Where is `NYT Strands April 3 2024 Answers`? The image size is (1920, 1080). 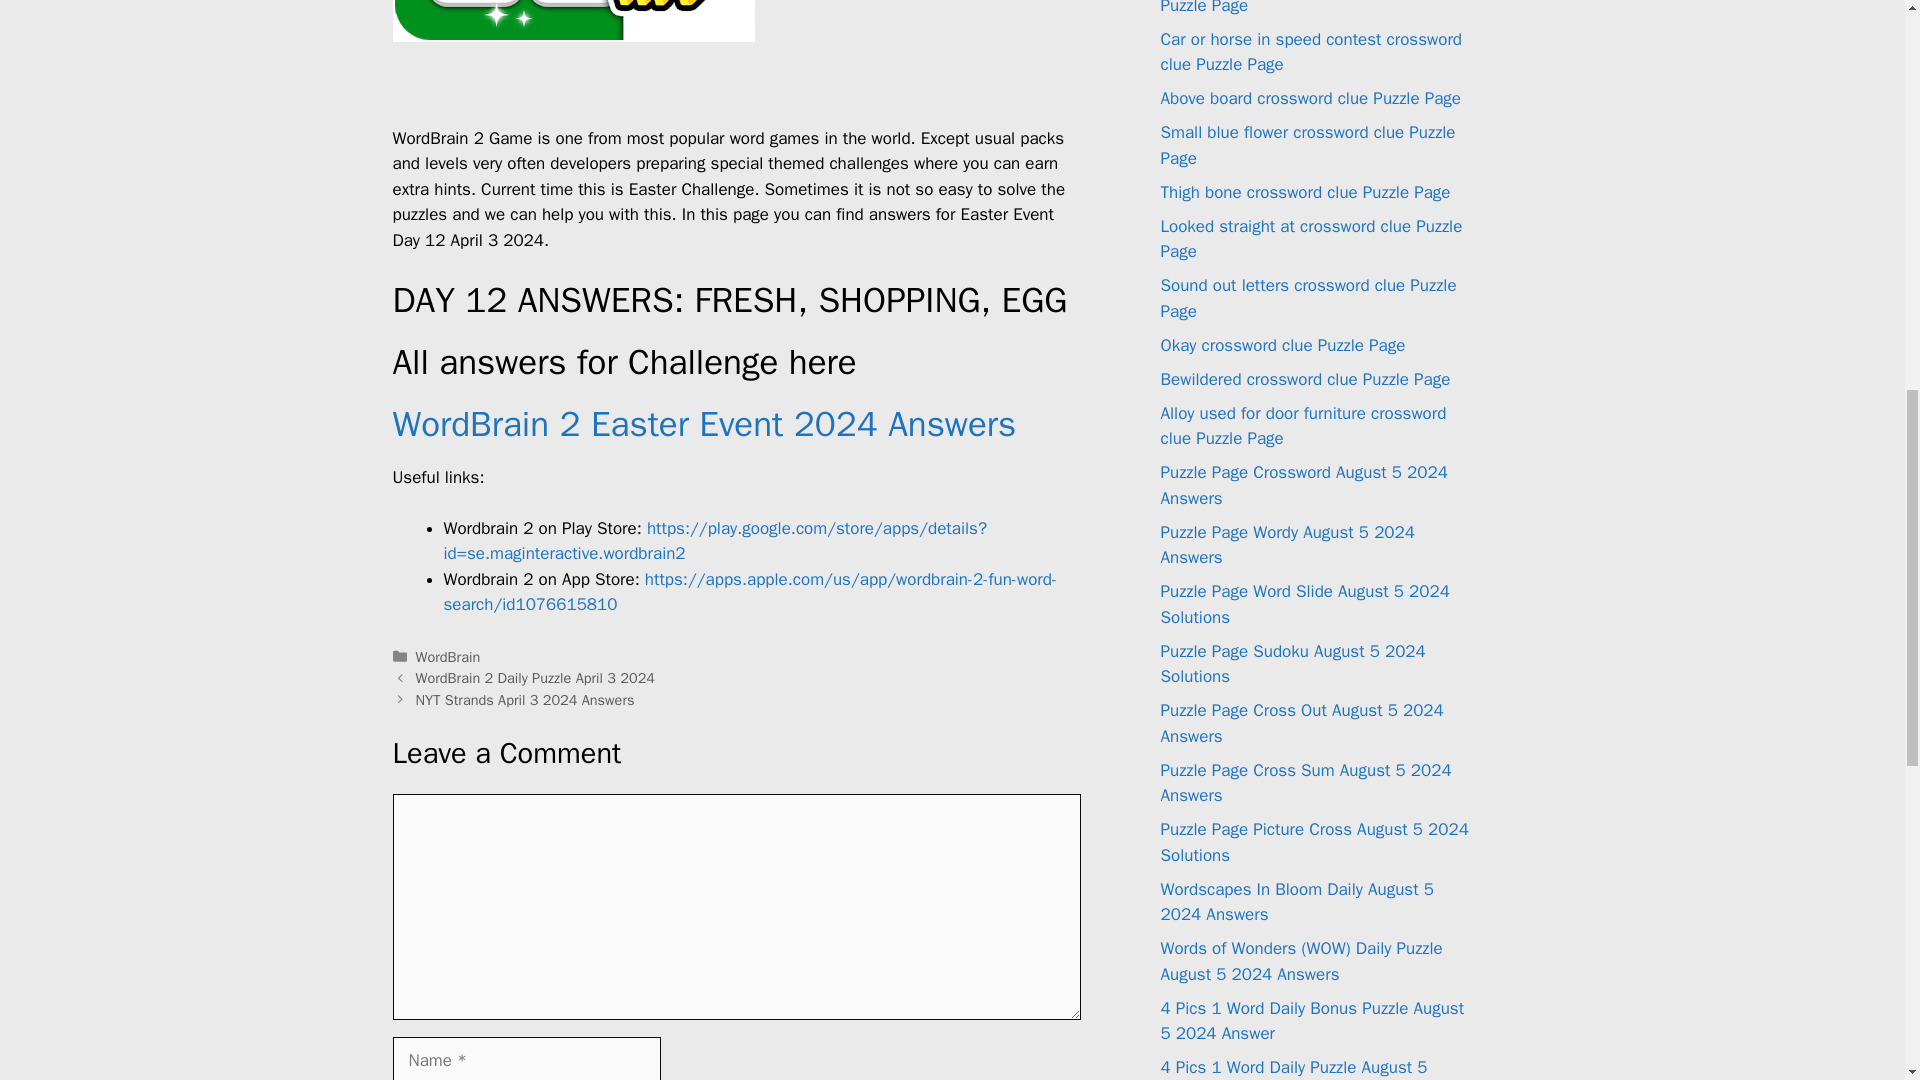 NYT Strands April 3 2024 Answers is located at coordinates (526, 700).